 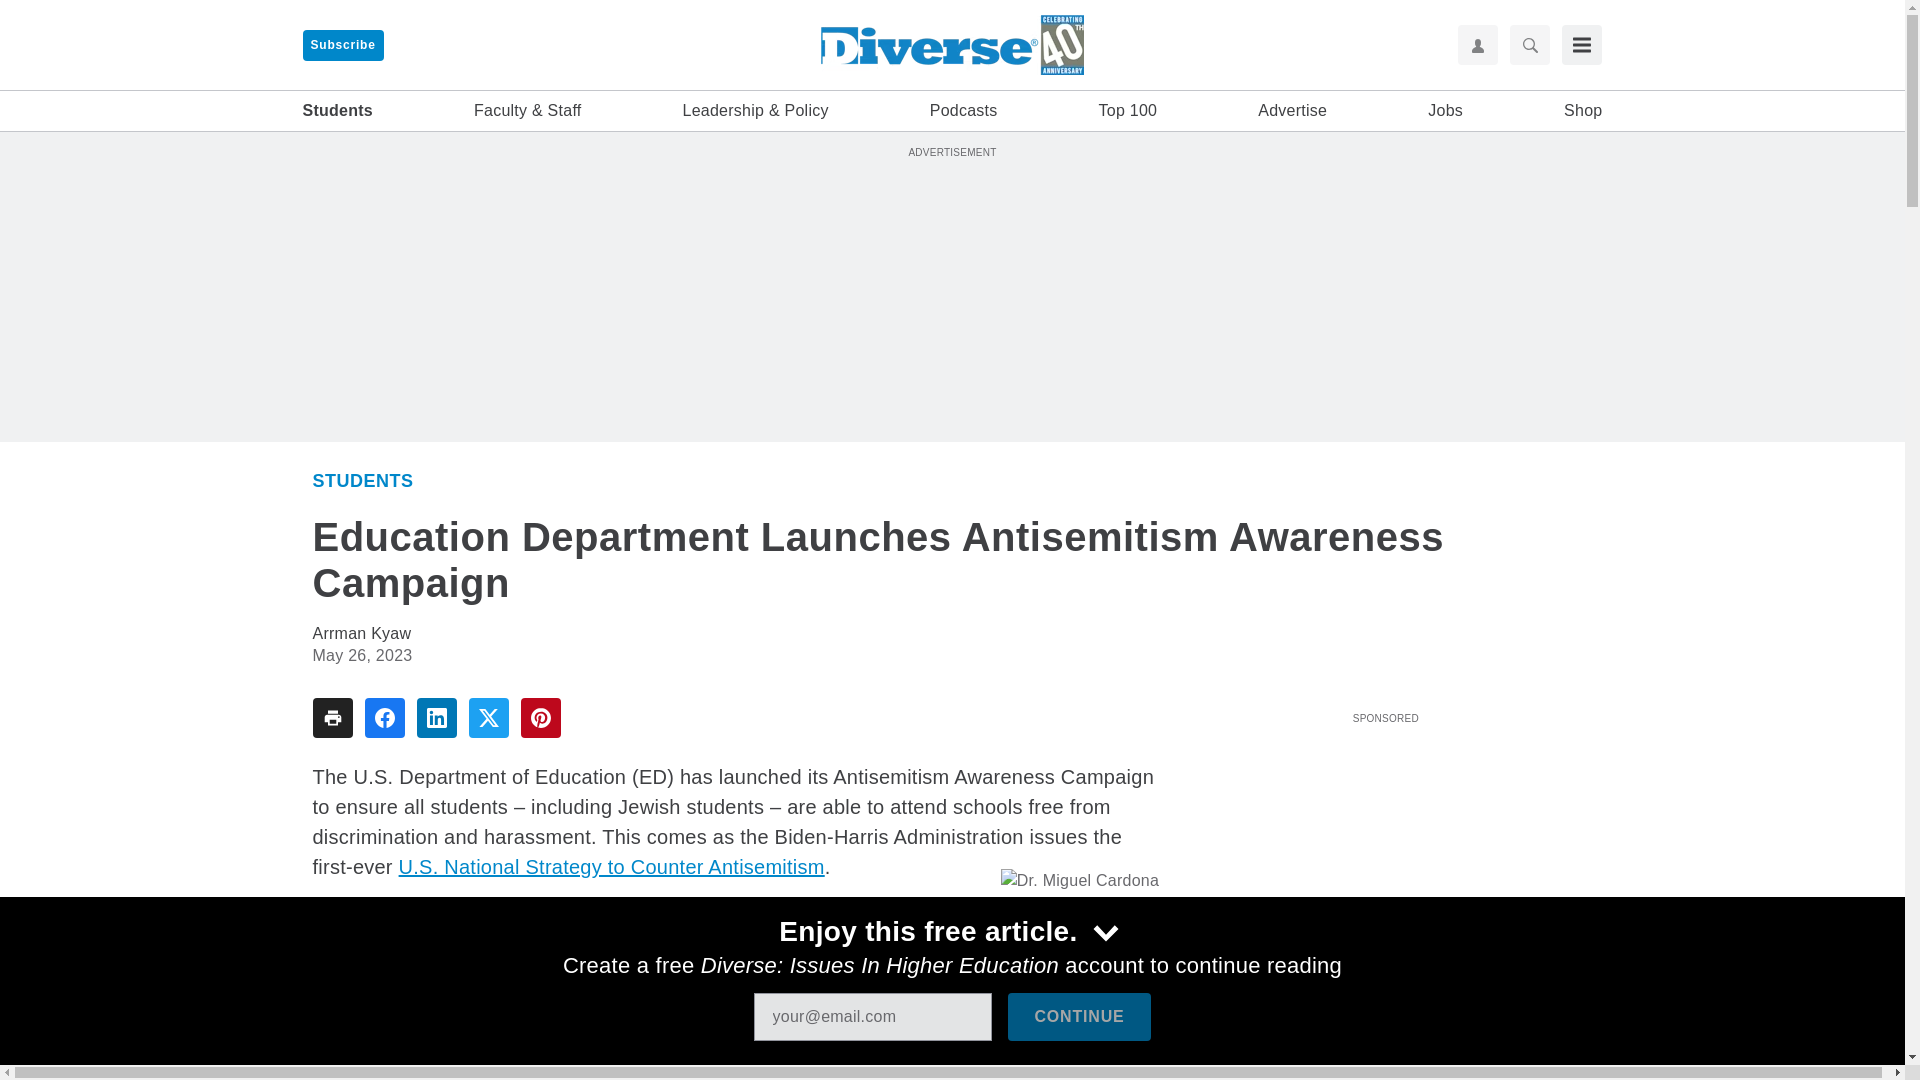 What do you see at coordinates (1292, 111) in the screenshot?
I see `Advertise` at bounding box center [1292, 111].